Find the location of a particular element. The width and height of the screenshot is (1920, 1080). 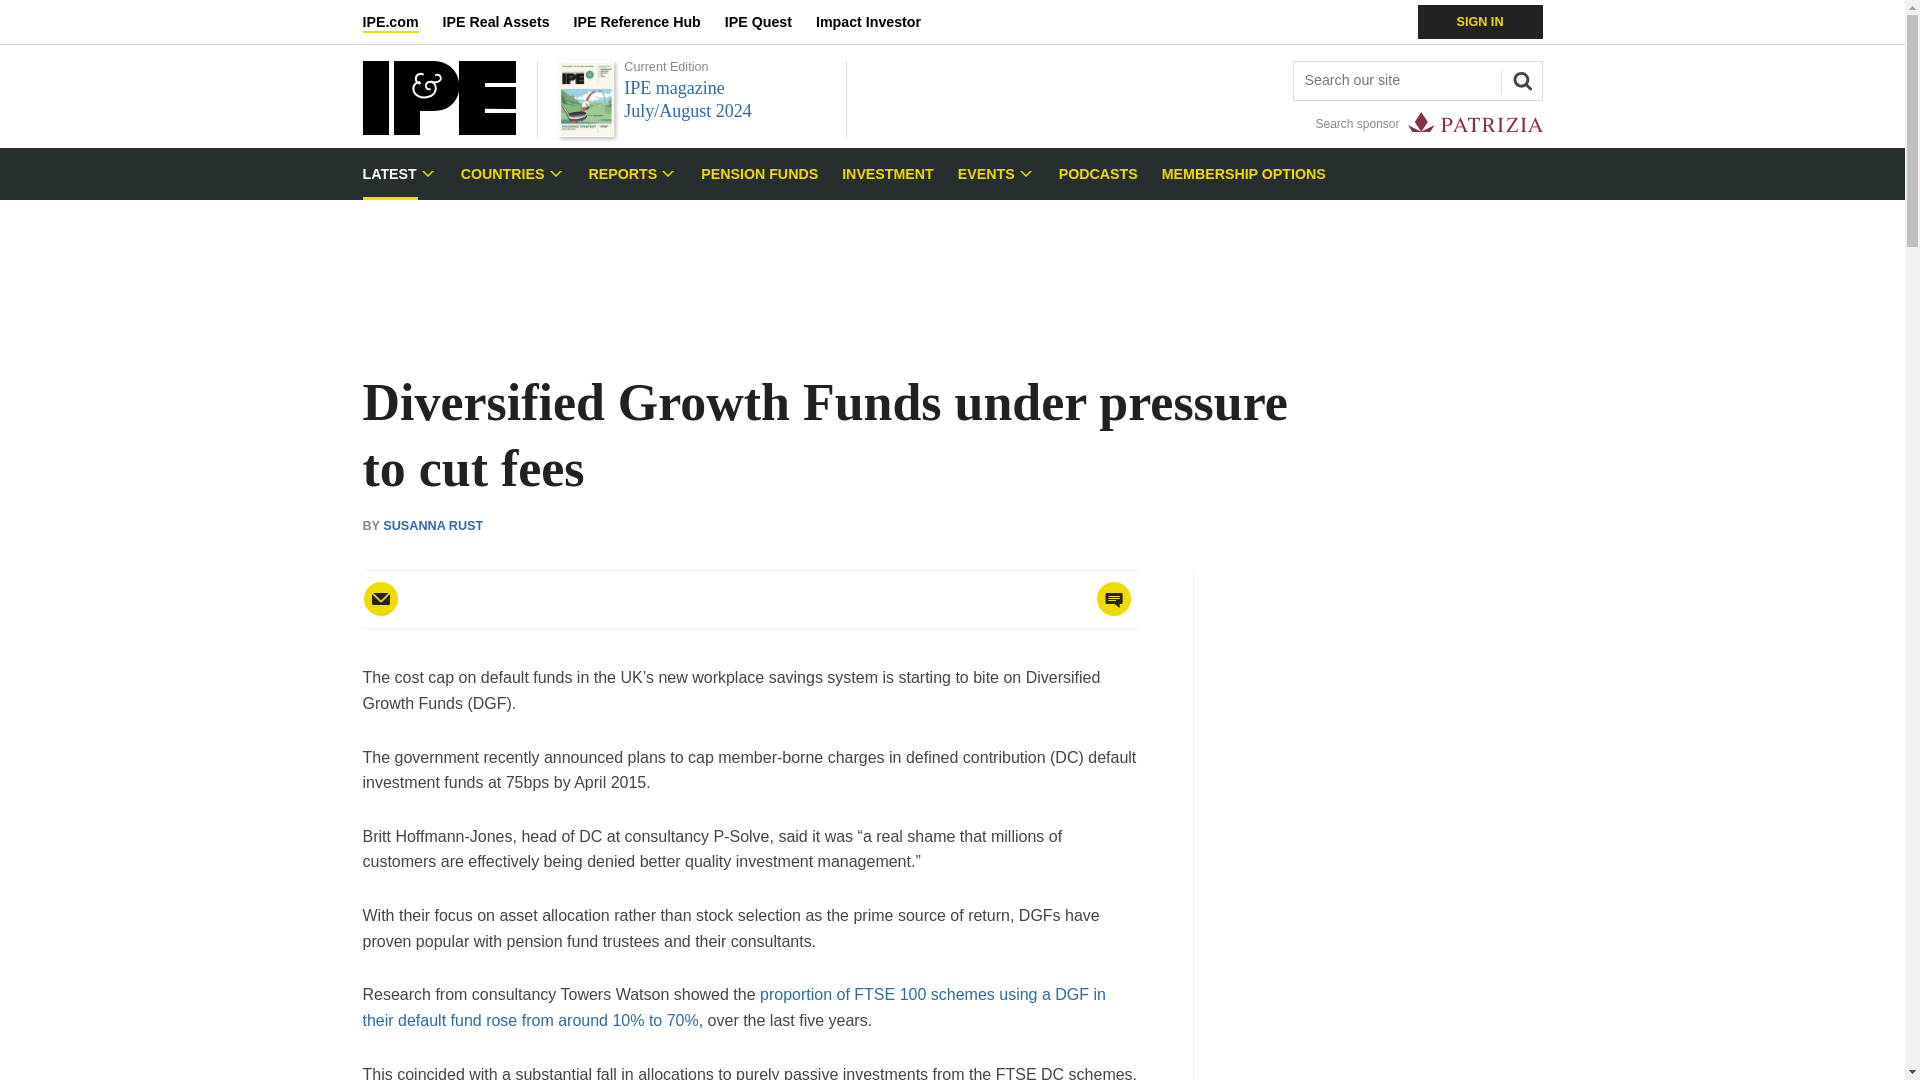

IPE is located at coordinates (438, 129).